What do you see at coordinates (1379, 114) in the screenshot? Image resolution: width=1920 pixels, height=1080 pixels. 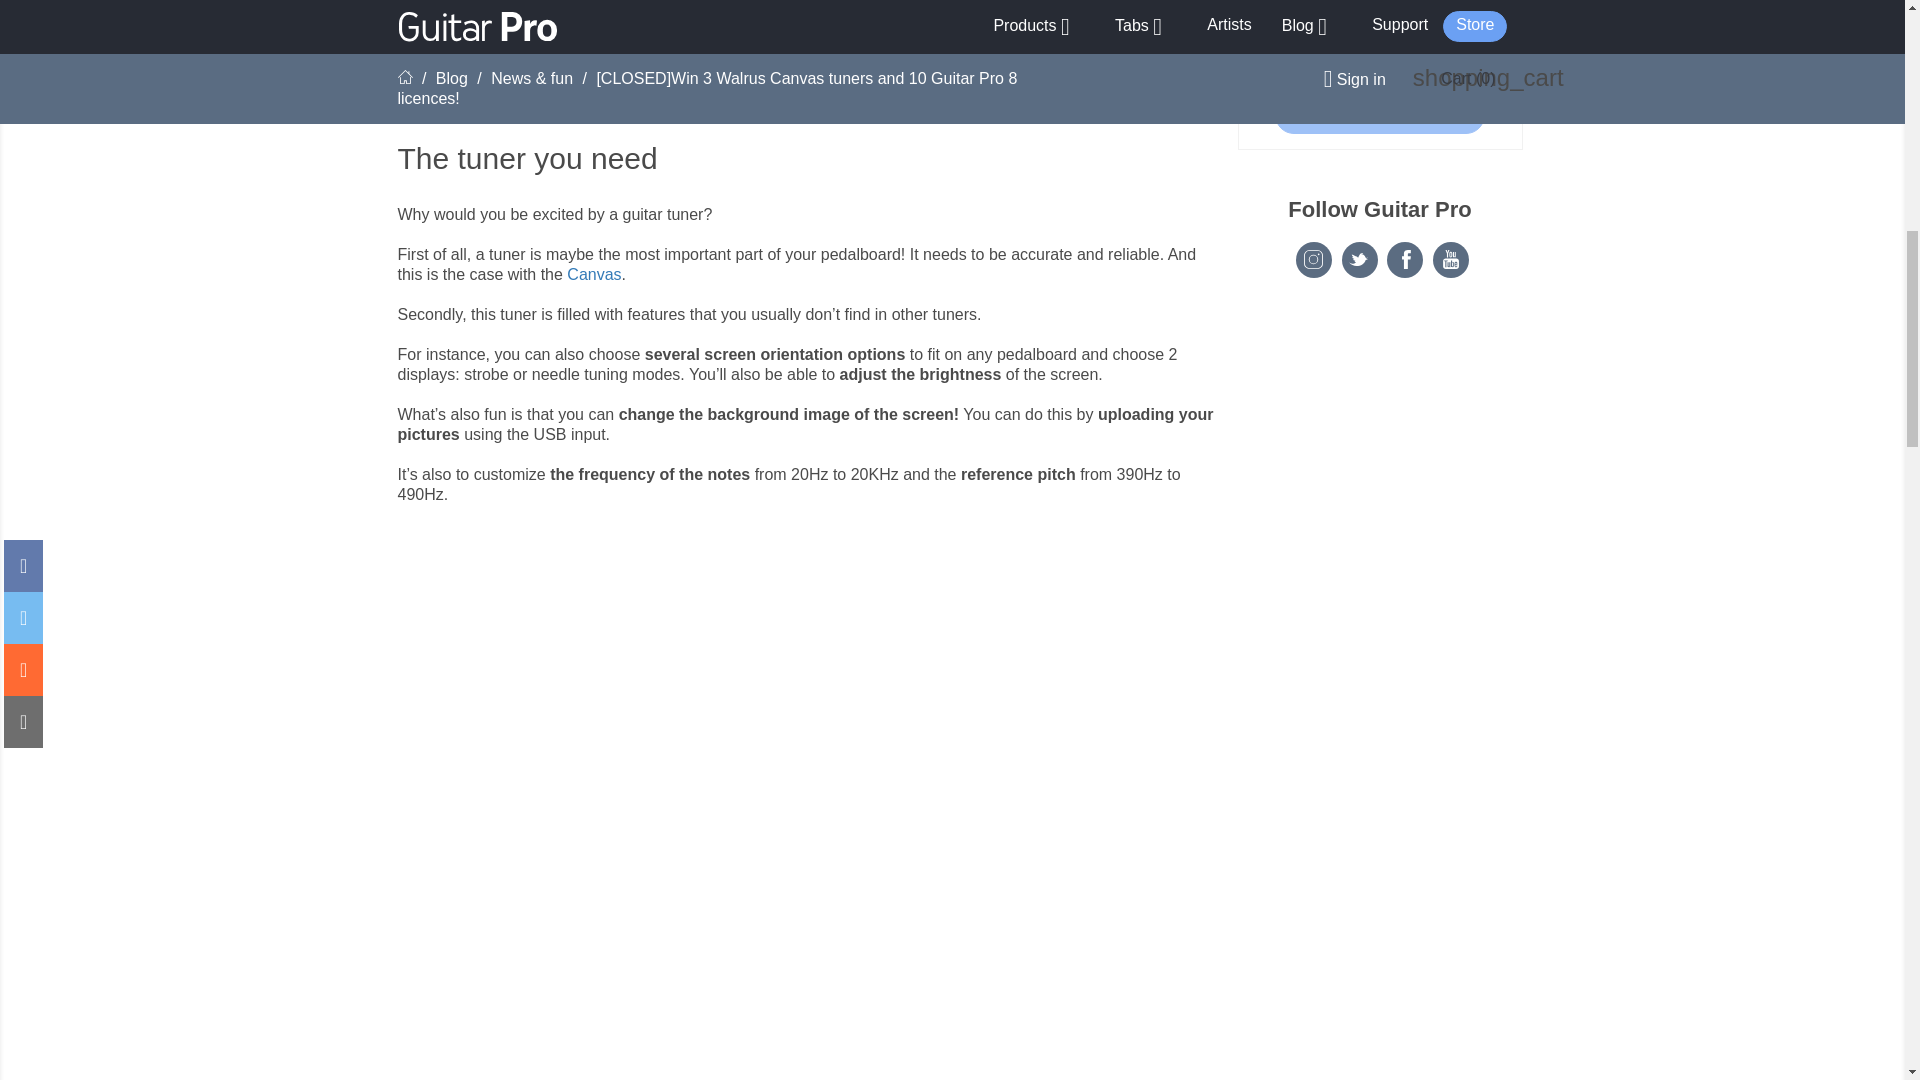 I see `Download the free pack` at bounding box center [1379, 114].